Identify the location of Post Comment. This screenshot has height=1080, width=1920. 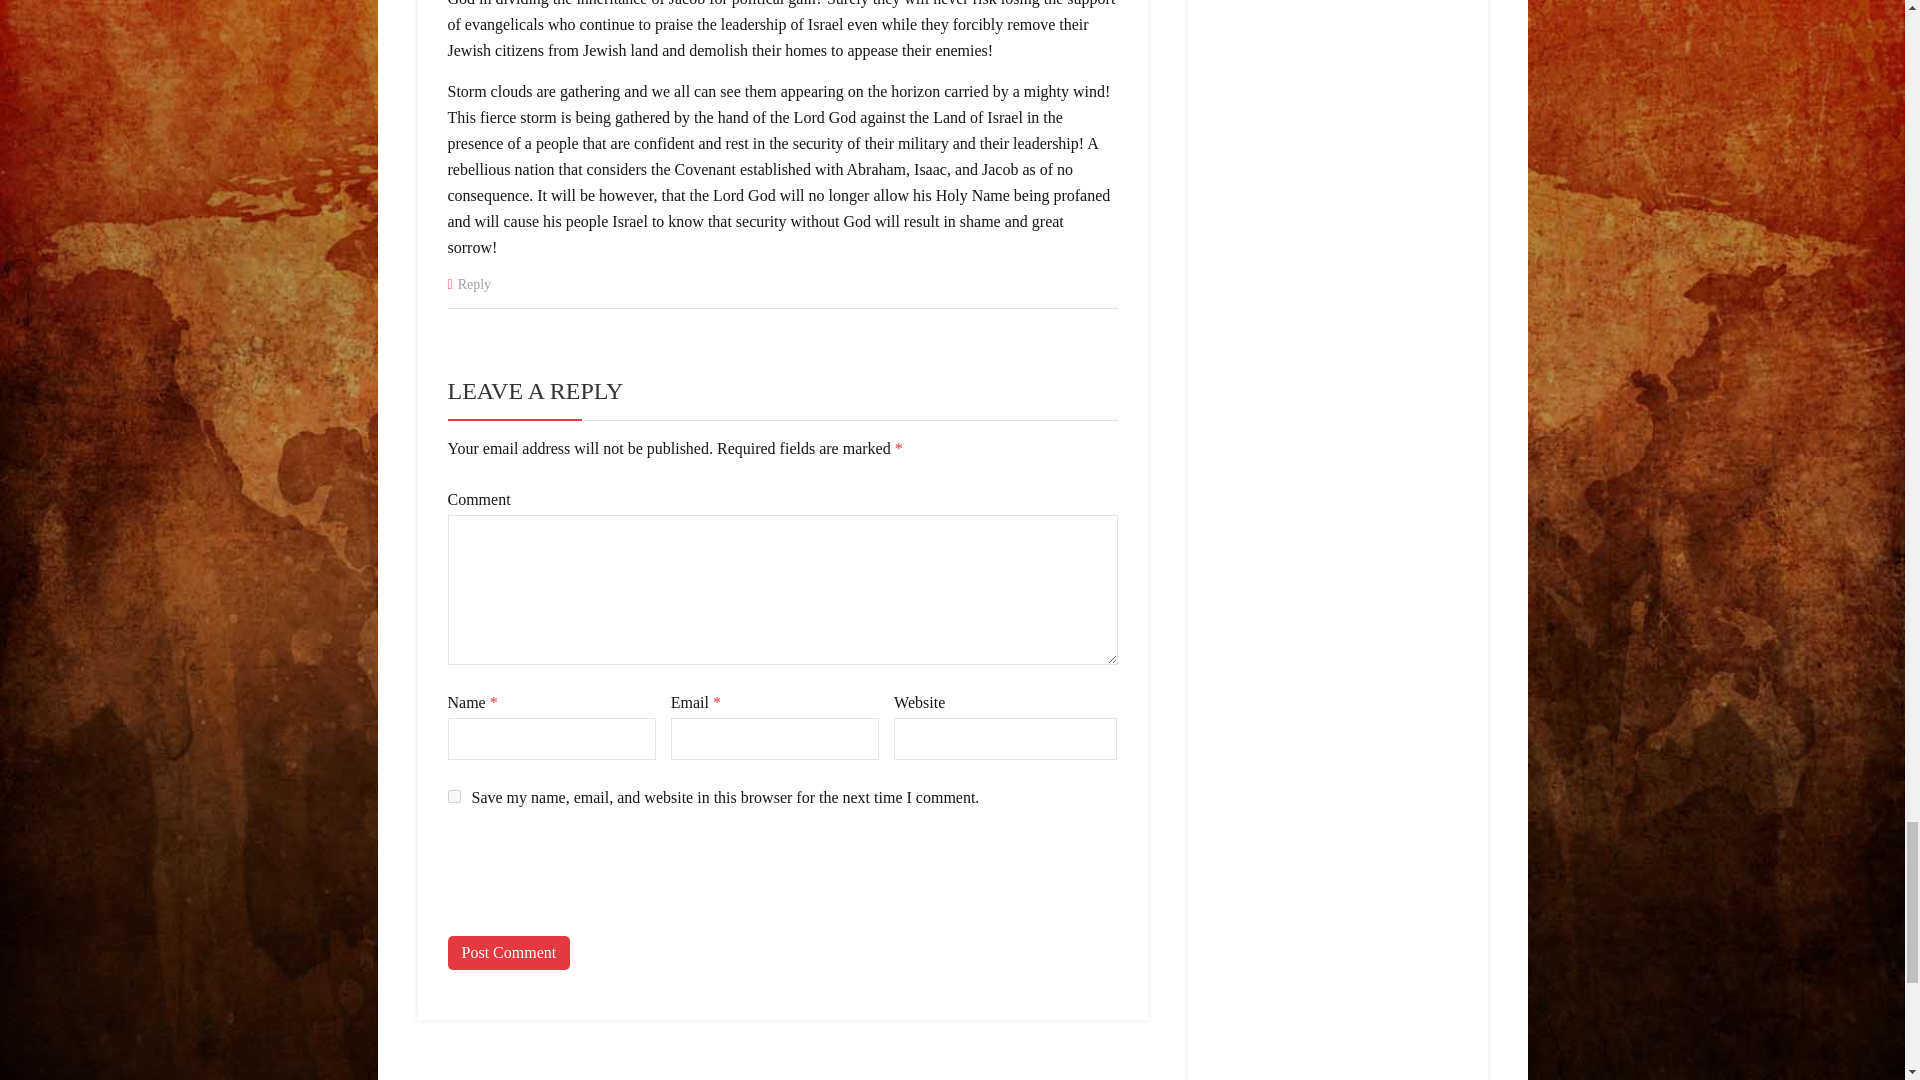
(508, 952).